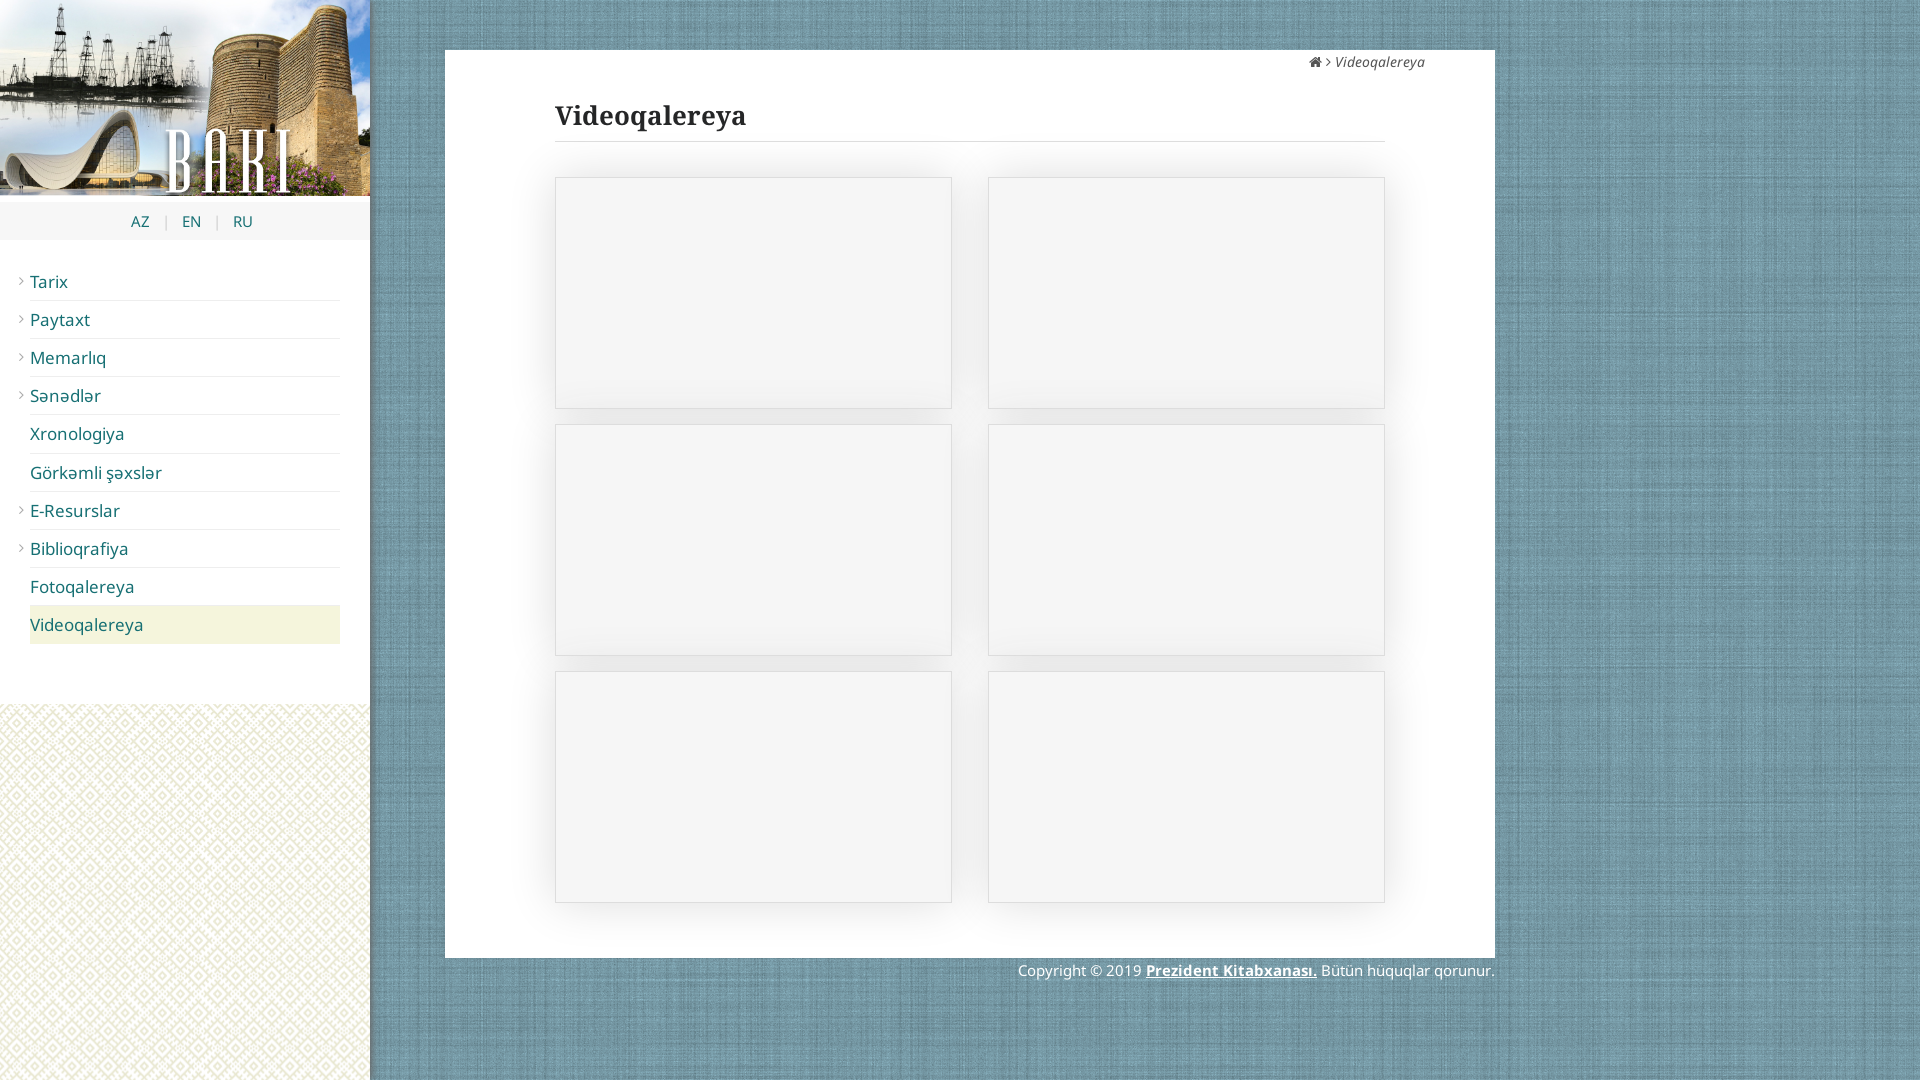  What do you see at coordinates (185, 510) in the screenshot?
I see `E-Resurslar` at bounding box center [185, 510].